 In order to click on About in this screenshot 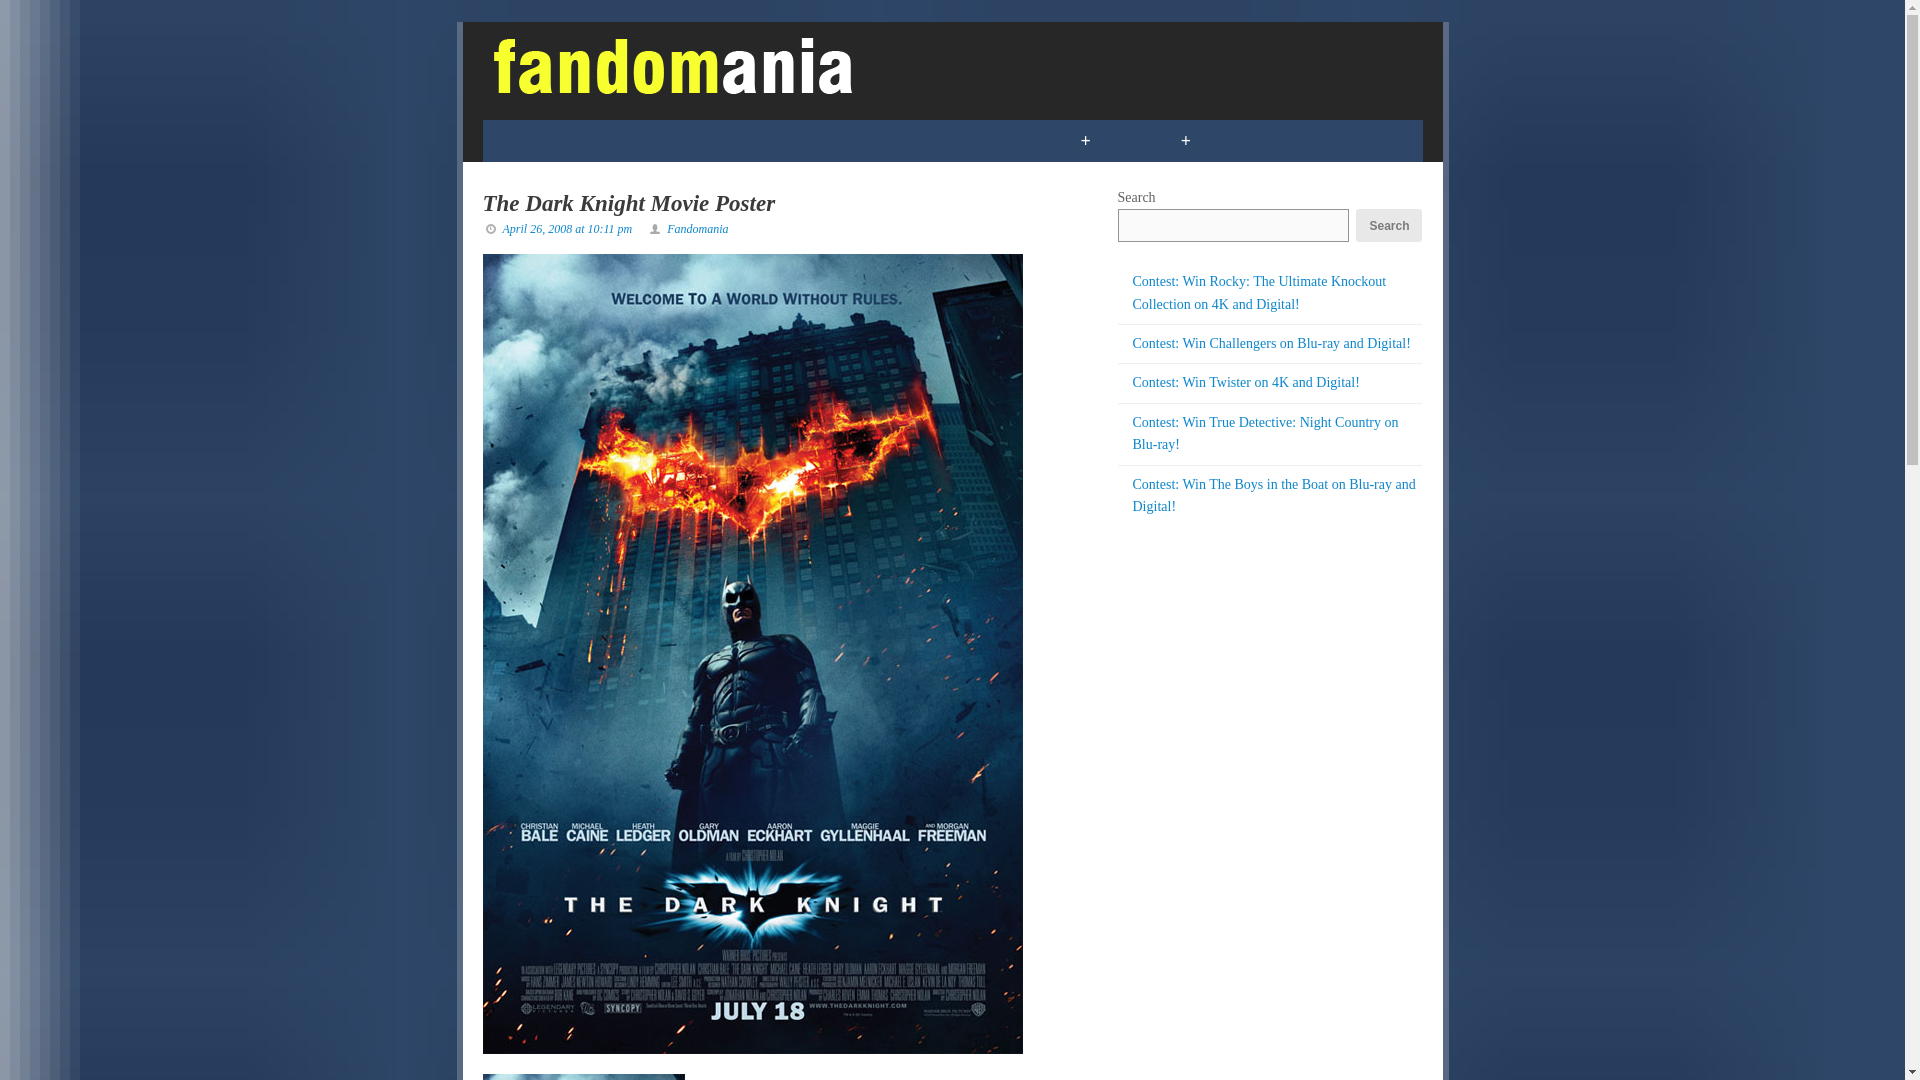, I will do `click(1339, 140)`.